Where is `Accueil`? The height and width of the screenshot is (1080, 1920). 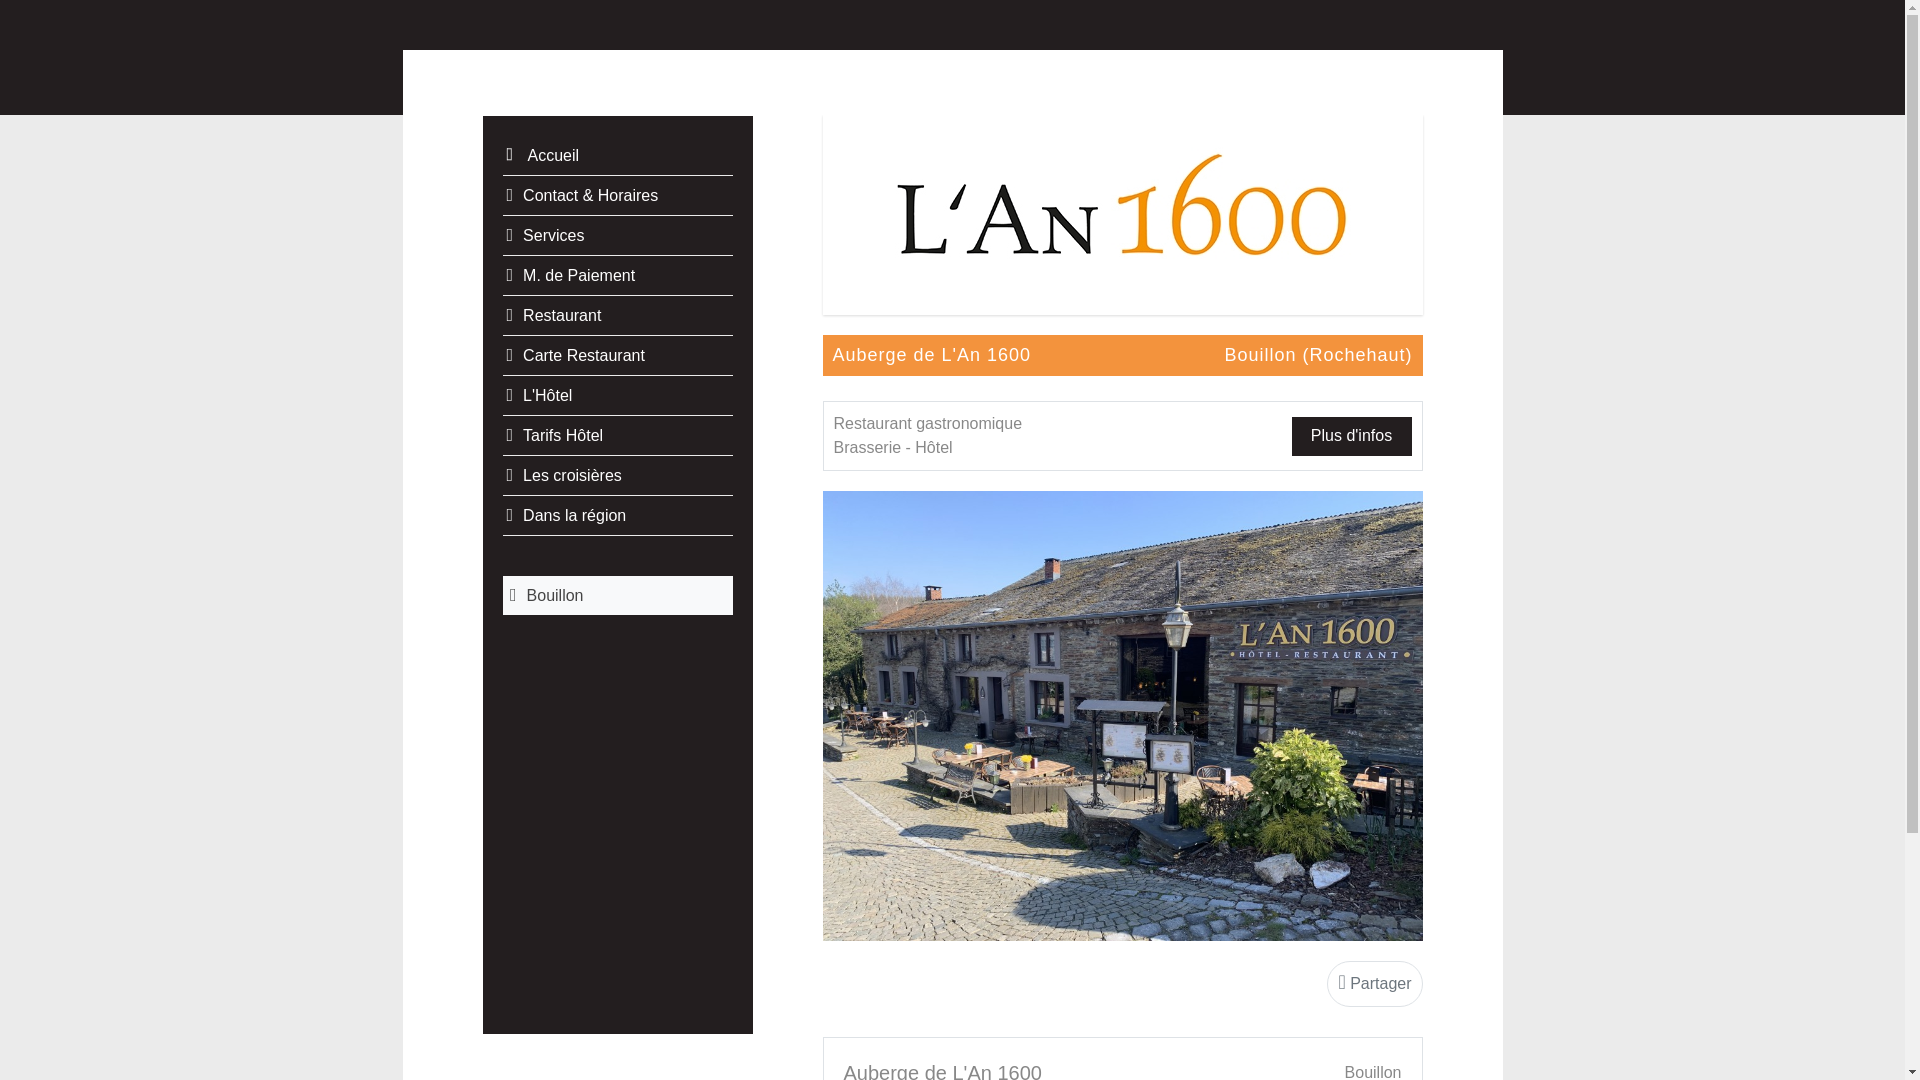 Accueil is located at coordinates (617, 156).